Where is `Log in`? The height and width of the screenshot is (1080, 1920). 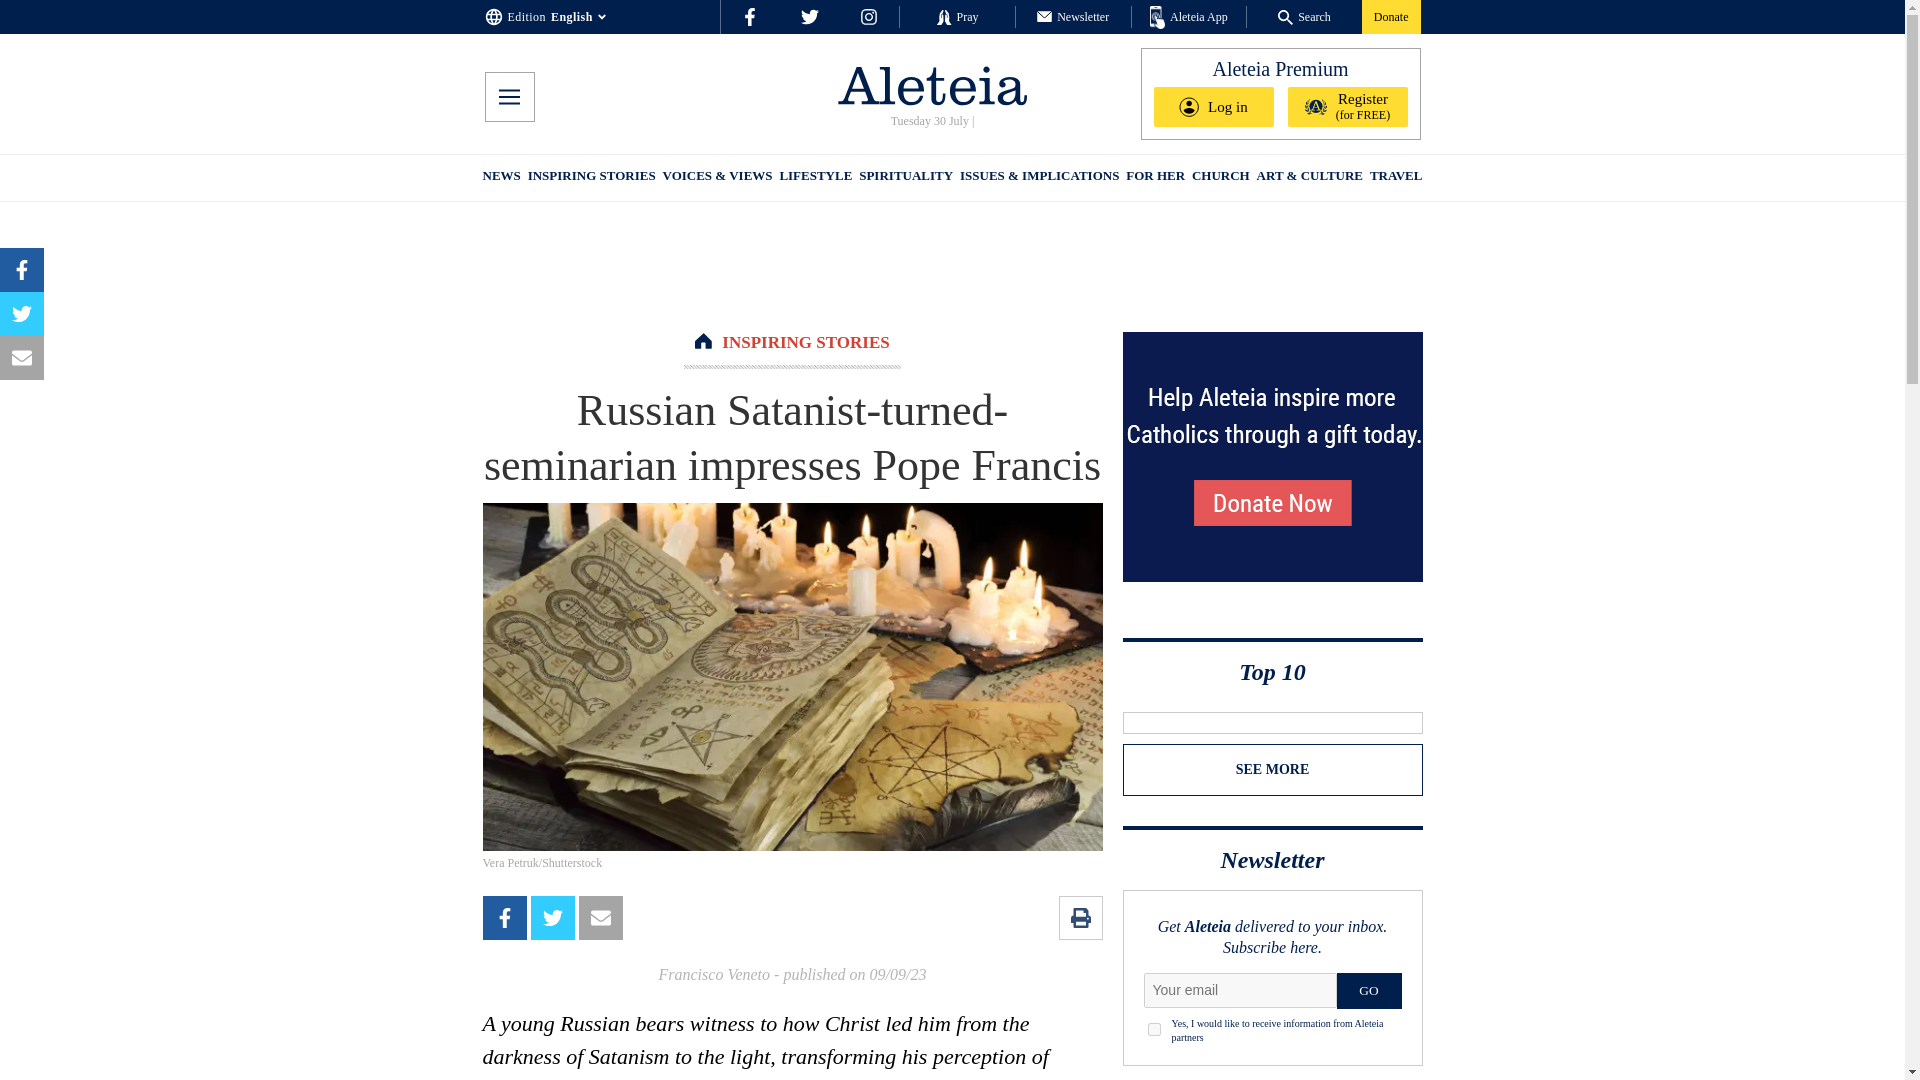 Log in is located at coordinates (1214, 107).